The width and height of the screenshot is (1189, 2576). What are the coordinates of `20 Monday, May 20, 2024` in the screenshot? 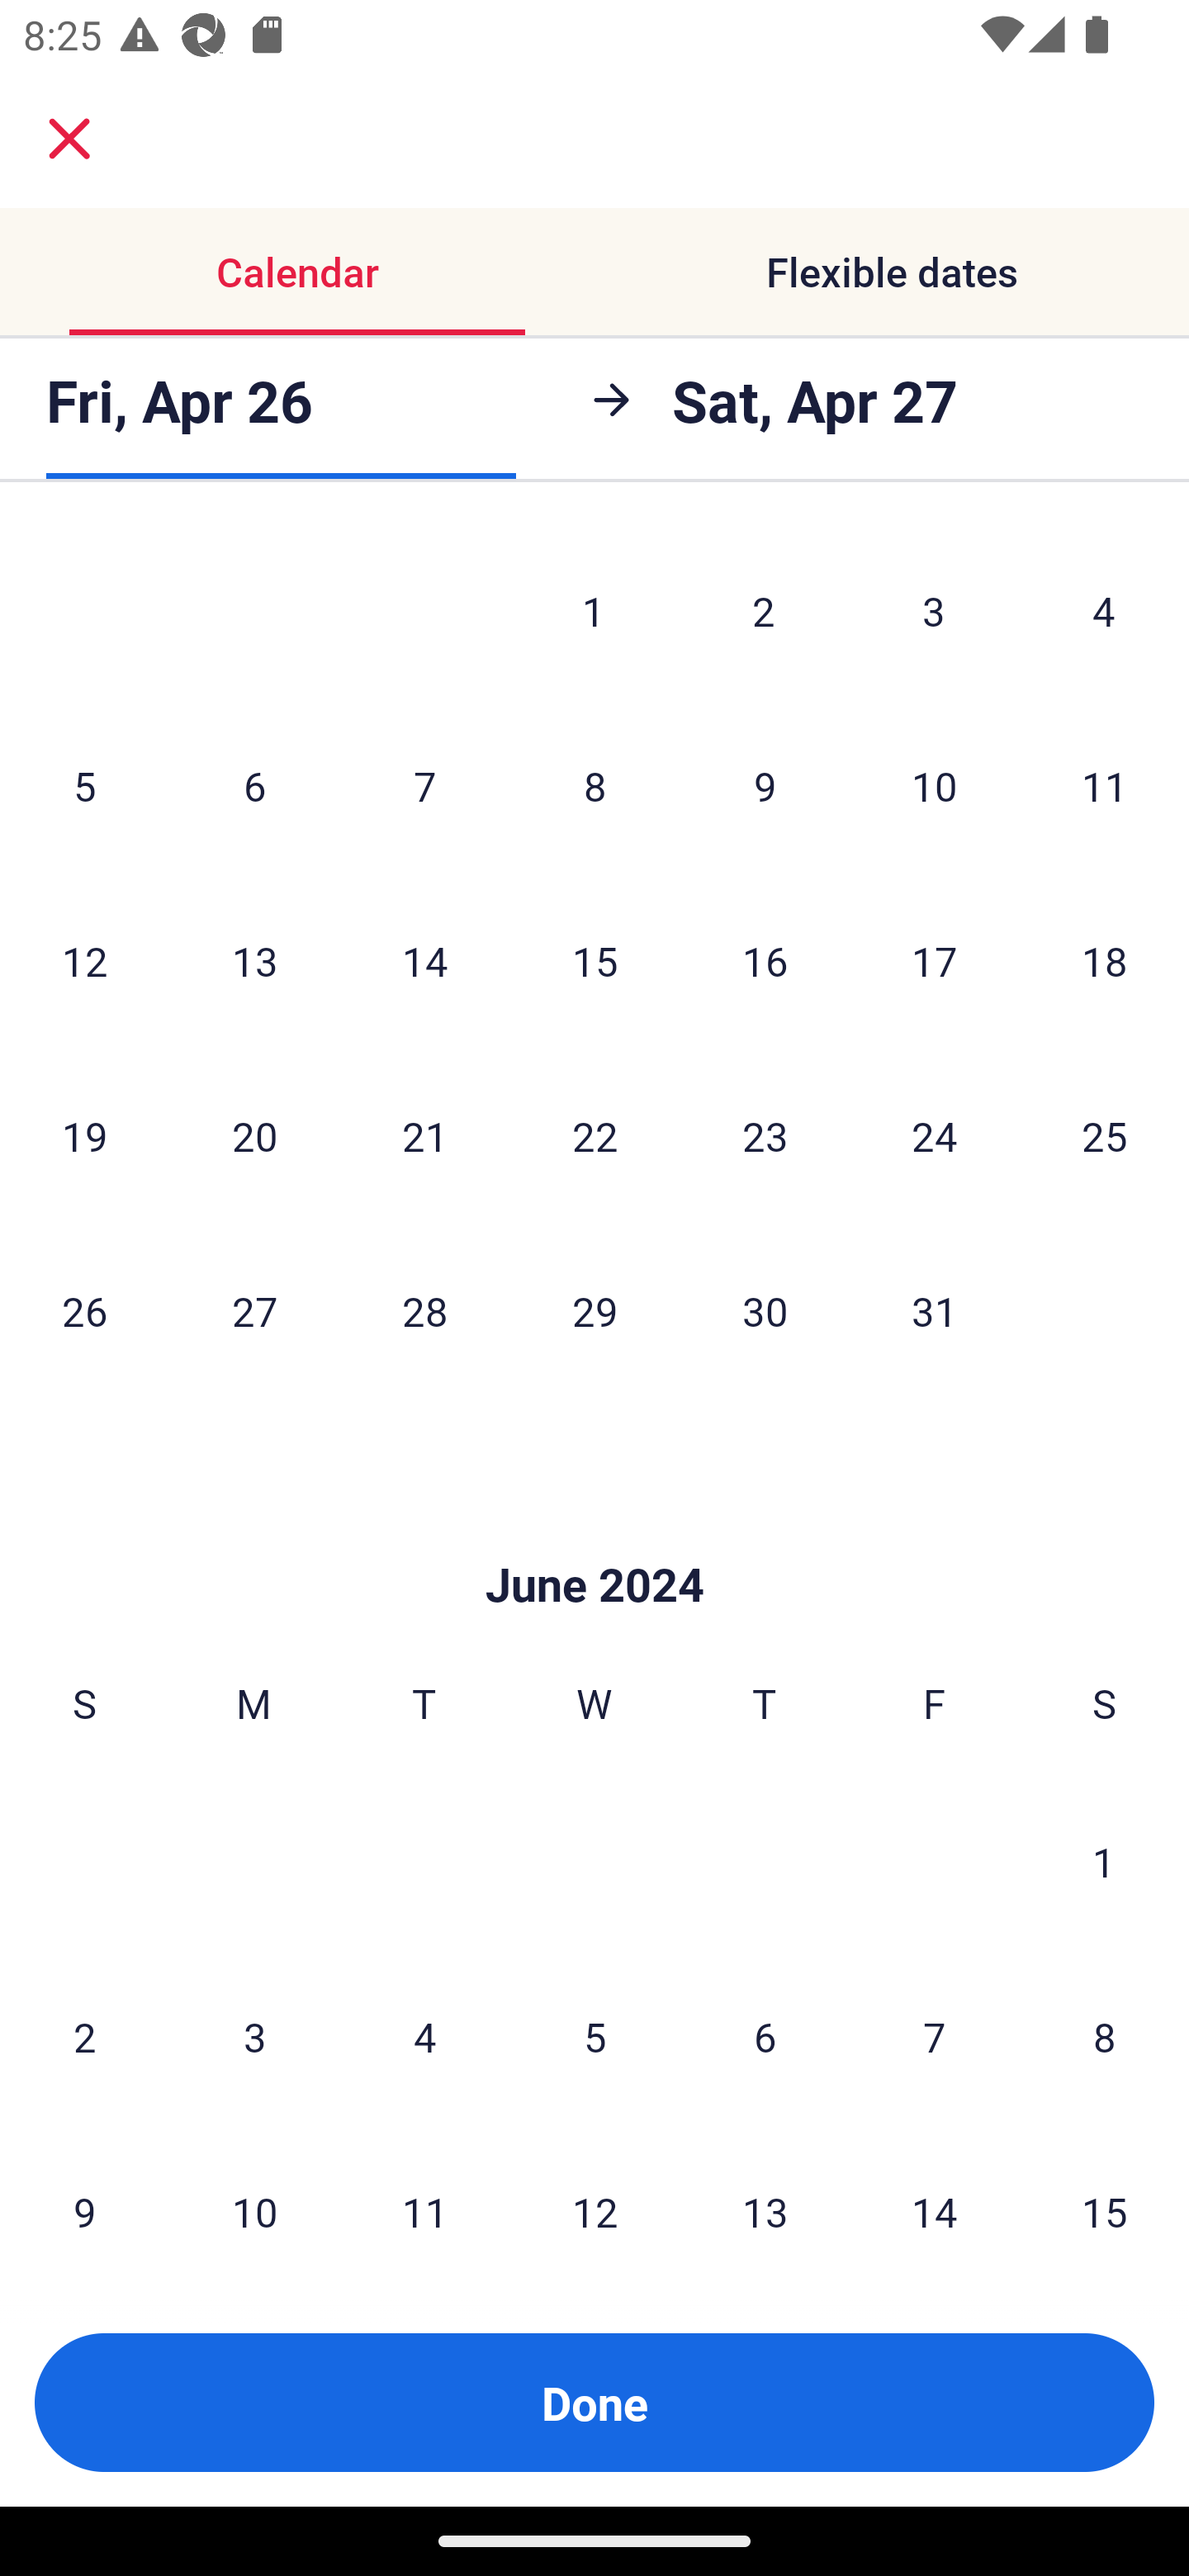 It's located at (254, 1135).